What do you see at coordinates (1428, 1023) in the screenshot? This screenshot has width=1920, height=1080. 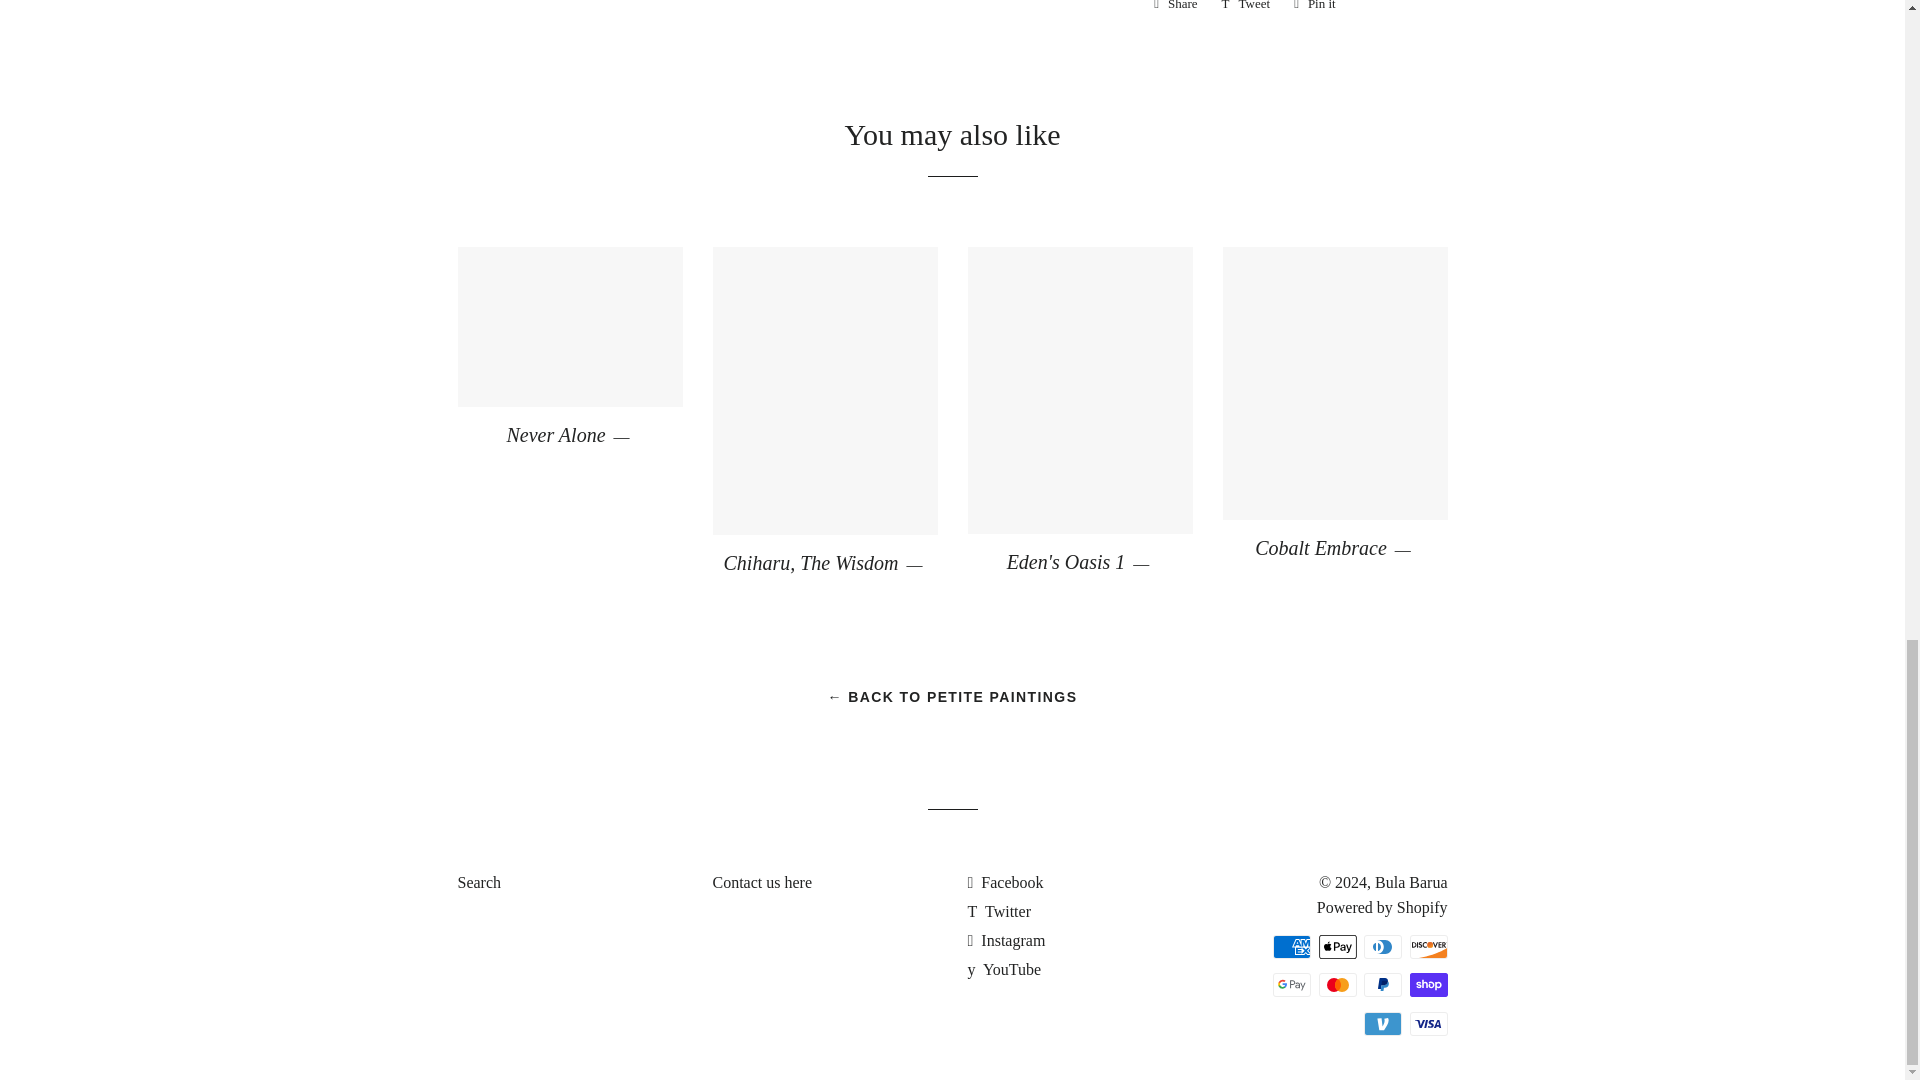 I see `Visa` at bounding box center [1428, 1023].